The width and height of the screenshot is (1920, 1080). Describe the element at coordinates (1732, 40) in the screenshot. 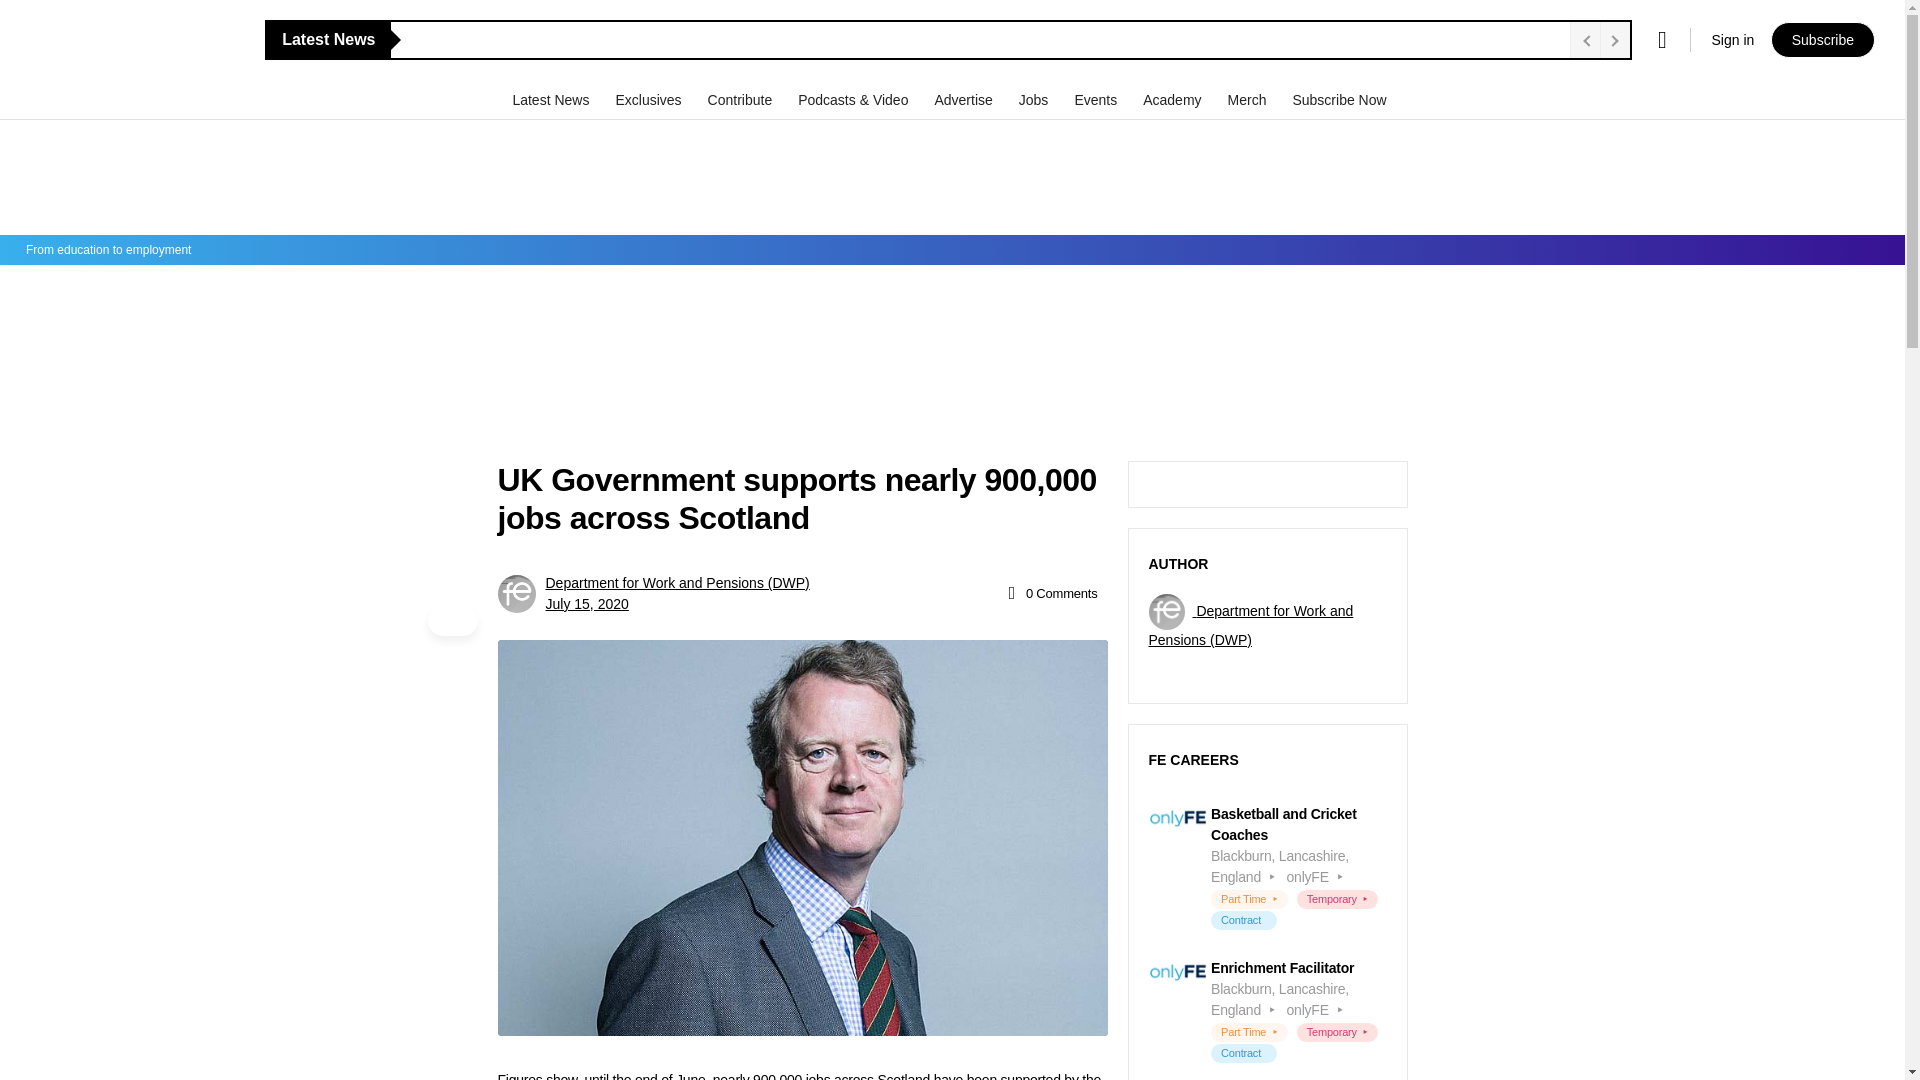

I see `Sign in` at that location.